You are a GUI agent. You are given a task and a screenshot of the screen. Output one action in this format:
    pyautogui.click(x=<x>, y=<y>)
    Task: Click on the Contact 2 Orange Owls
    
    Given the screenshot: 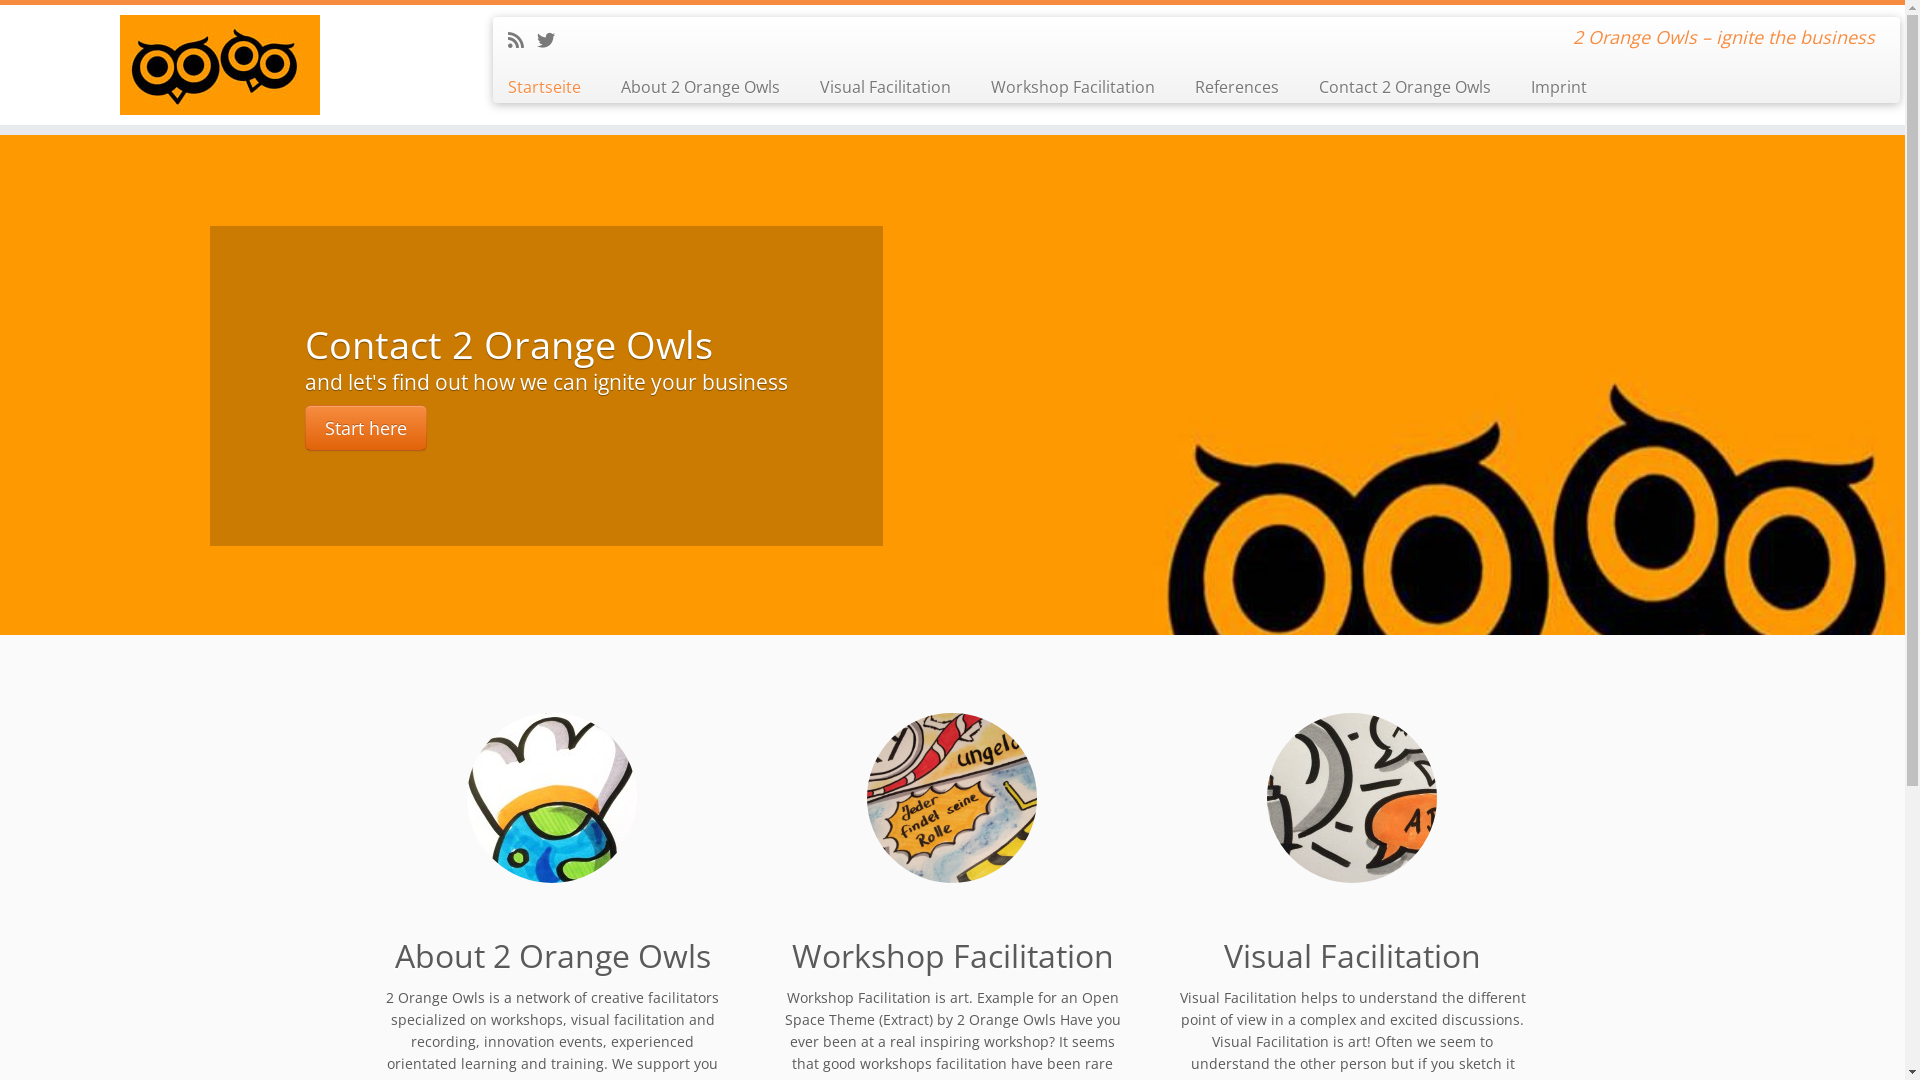 What is the action you would take?
    pyautogui.click(x=1405, y=87)
    